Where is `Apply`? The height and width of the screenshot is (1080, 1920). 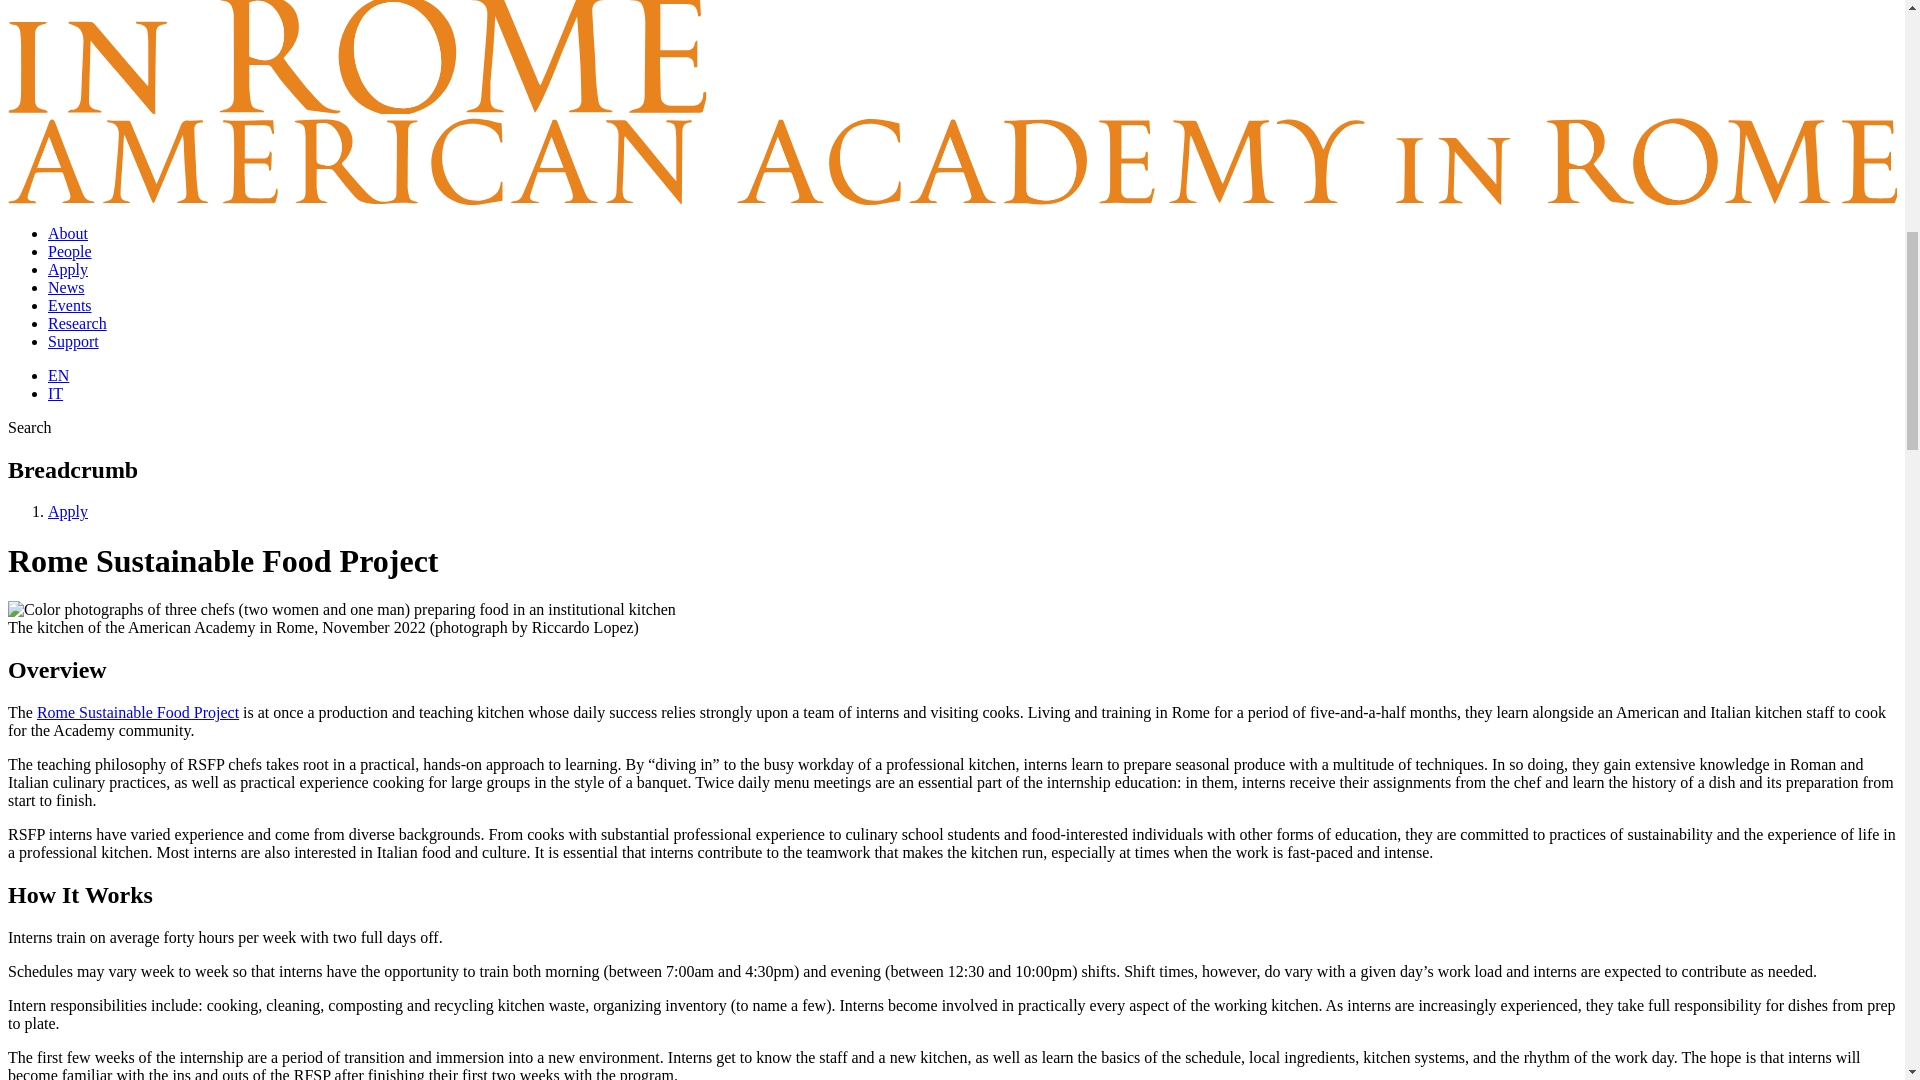
Apply is located at coordinates (68, 511).